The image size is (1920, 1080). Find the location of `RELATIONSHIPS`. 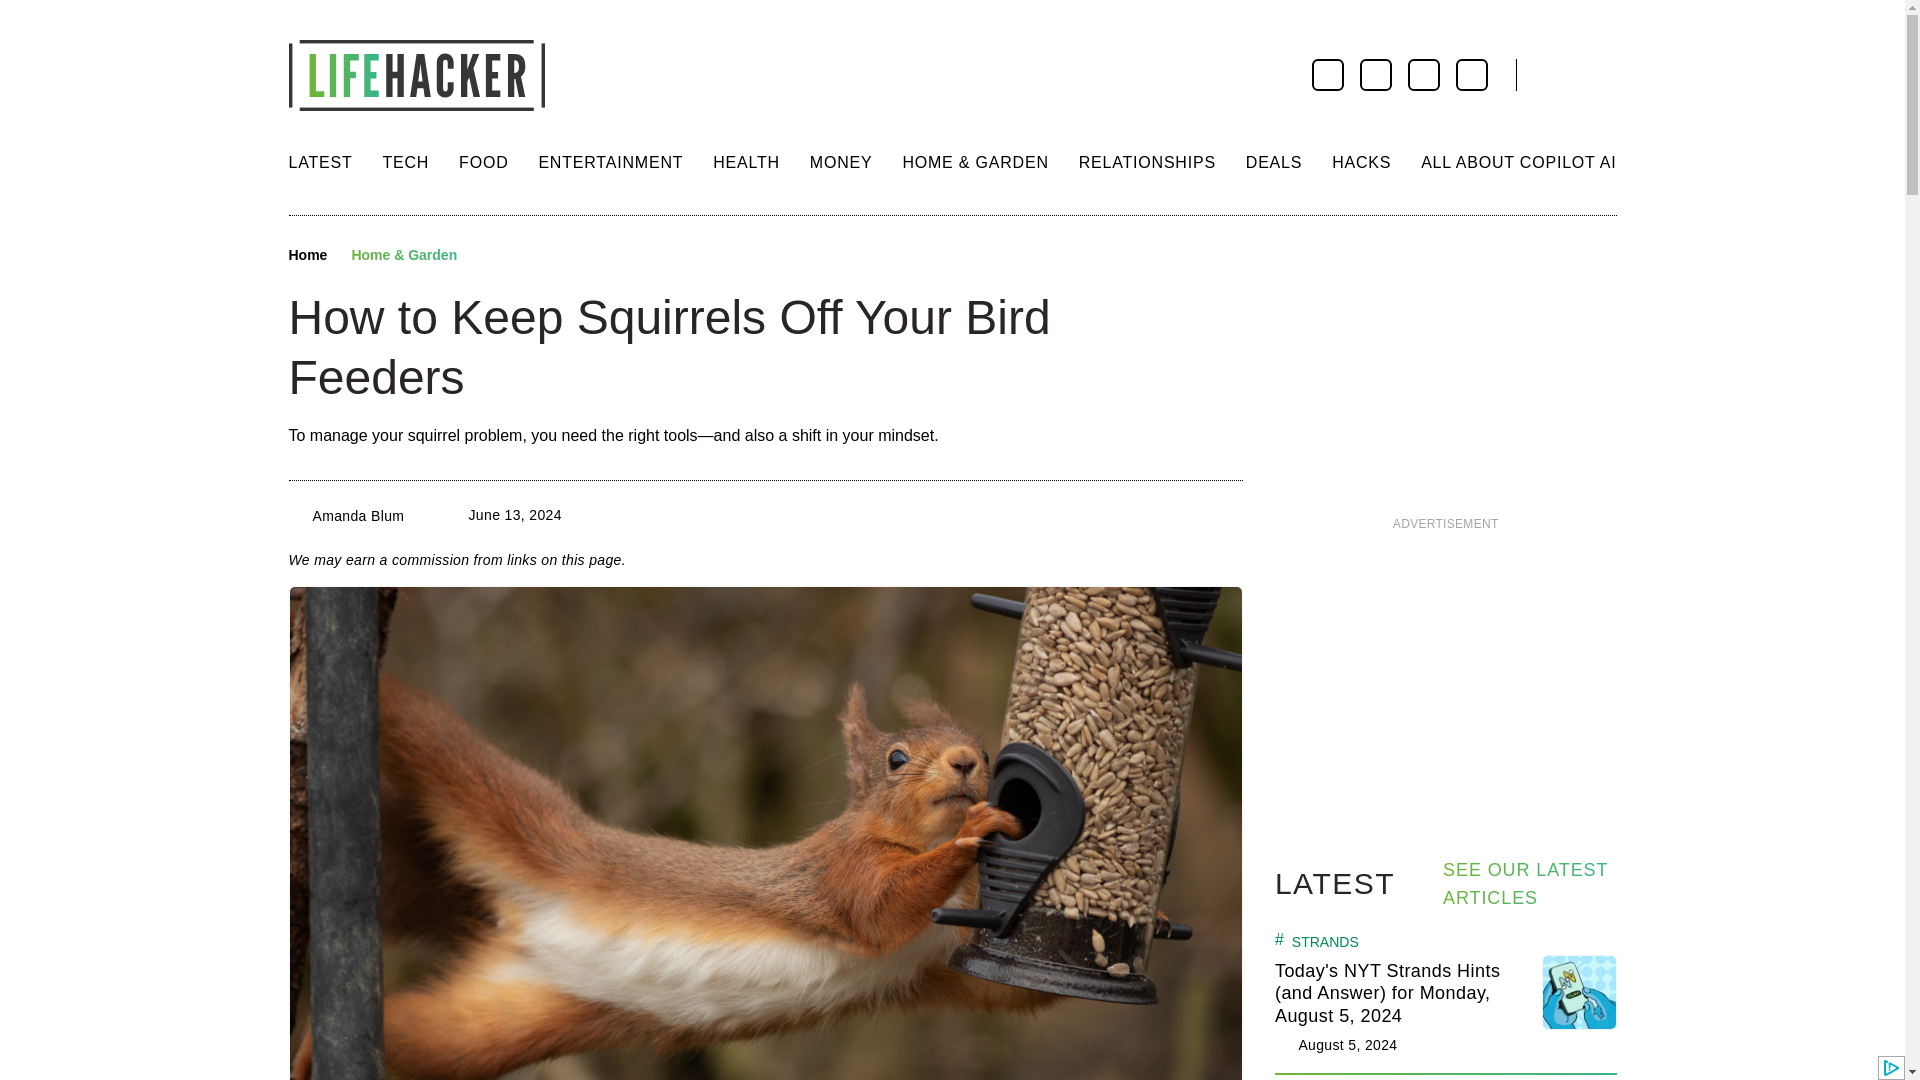

RELATIONSHIPS is located at coordinates (1147, 162).